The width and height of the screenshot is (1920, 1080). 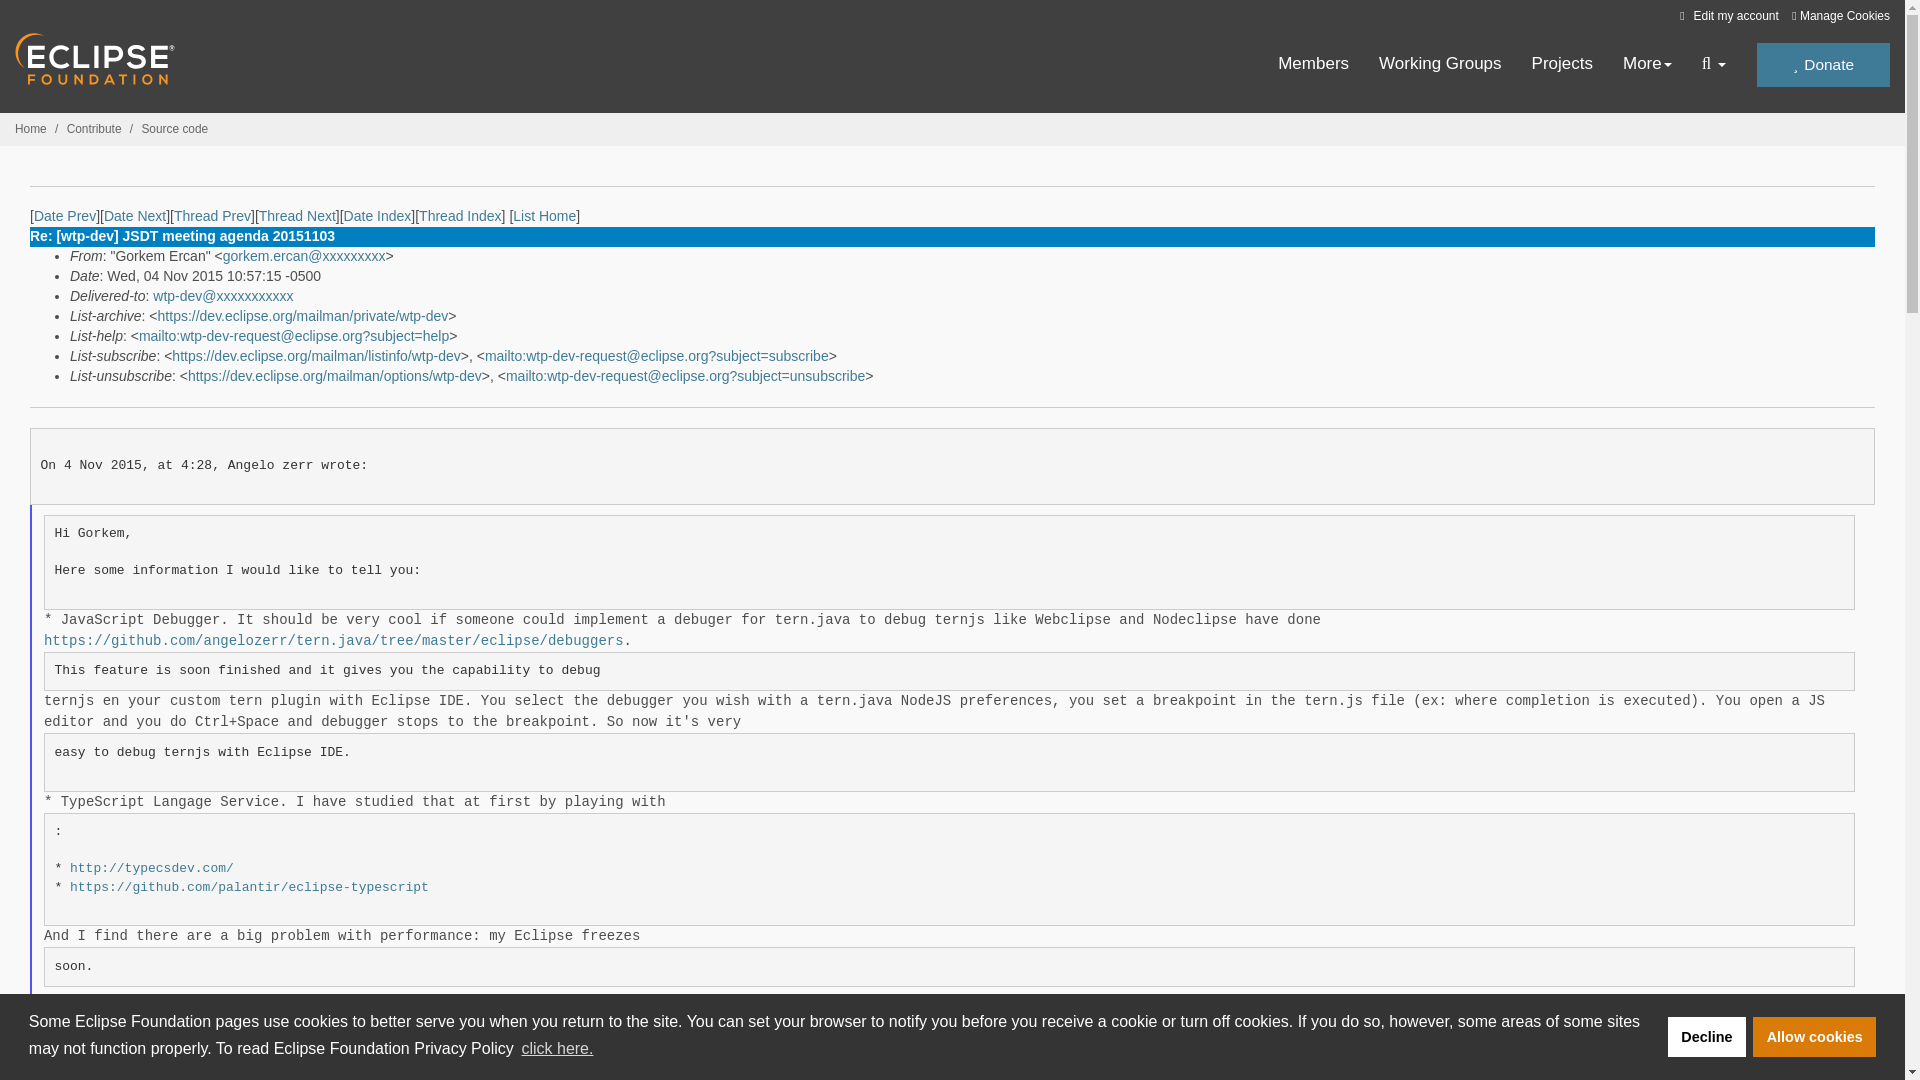 What do you see at coordinates (1562, 64) in the screenshot?
I see `Projects` at bounding box center [1562, 64].